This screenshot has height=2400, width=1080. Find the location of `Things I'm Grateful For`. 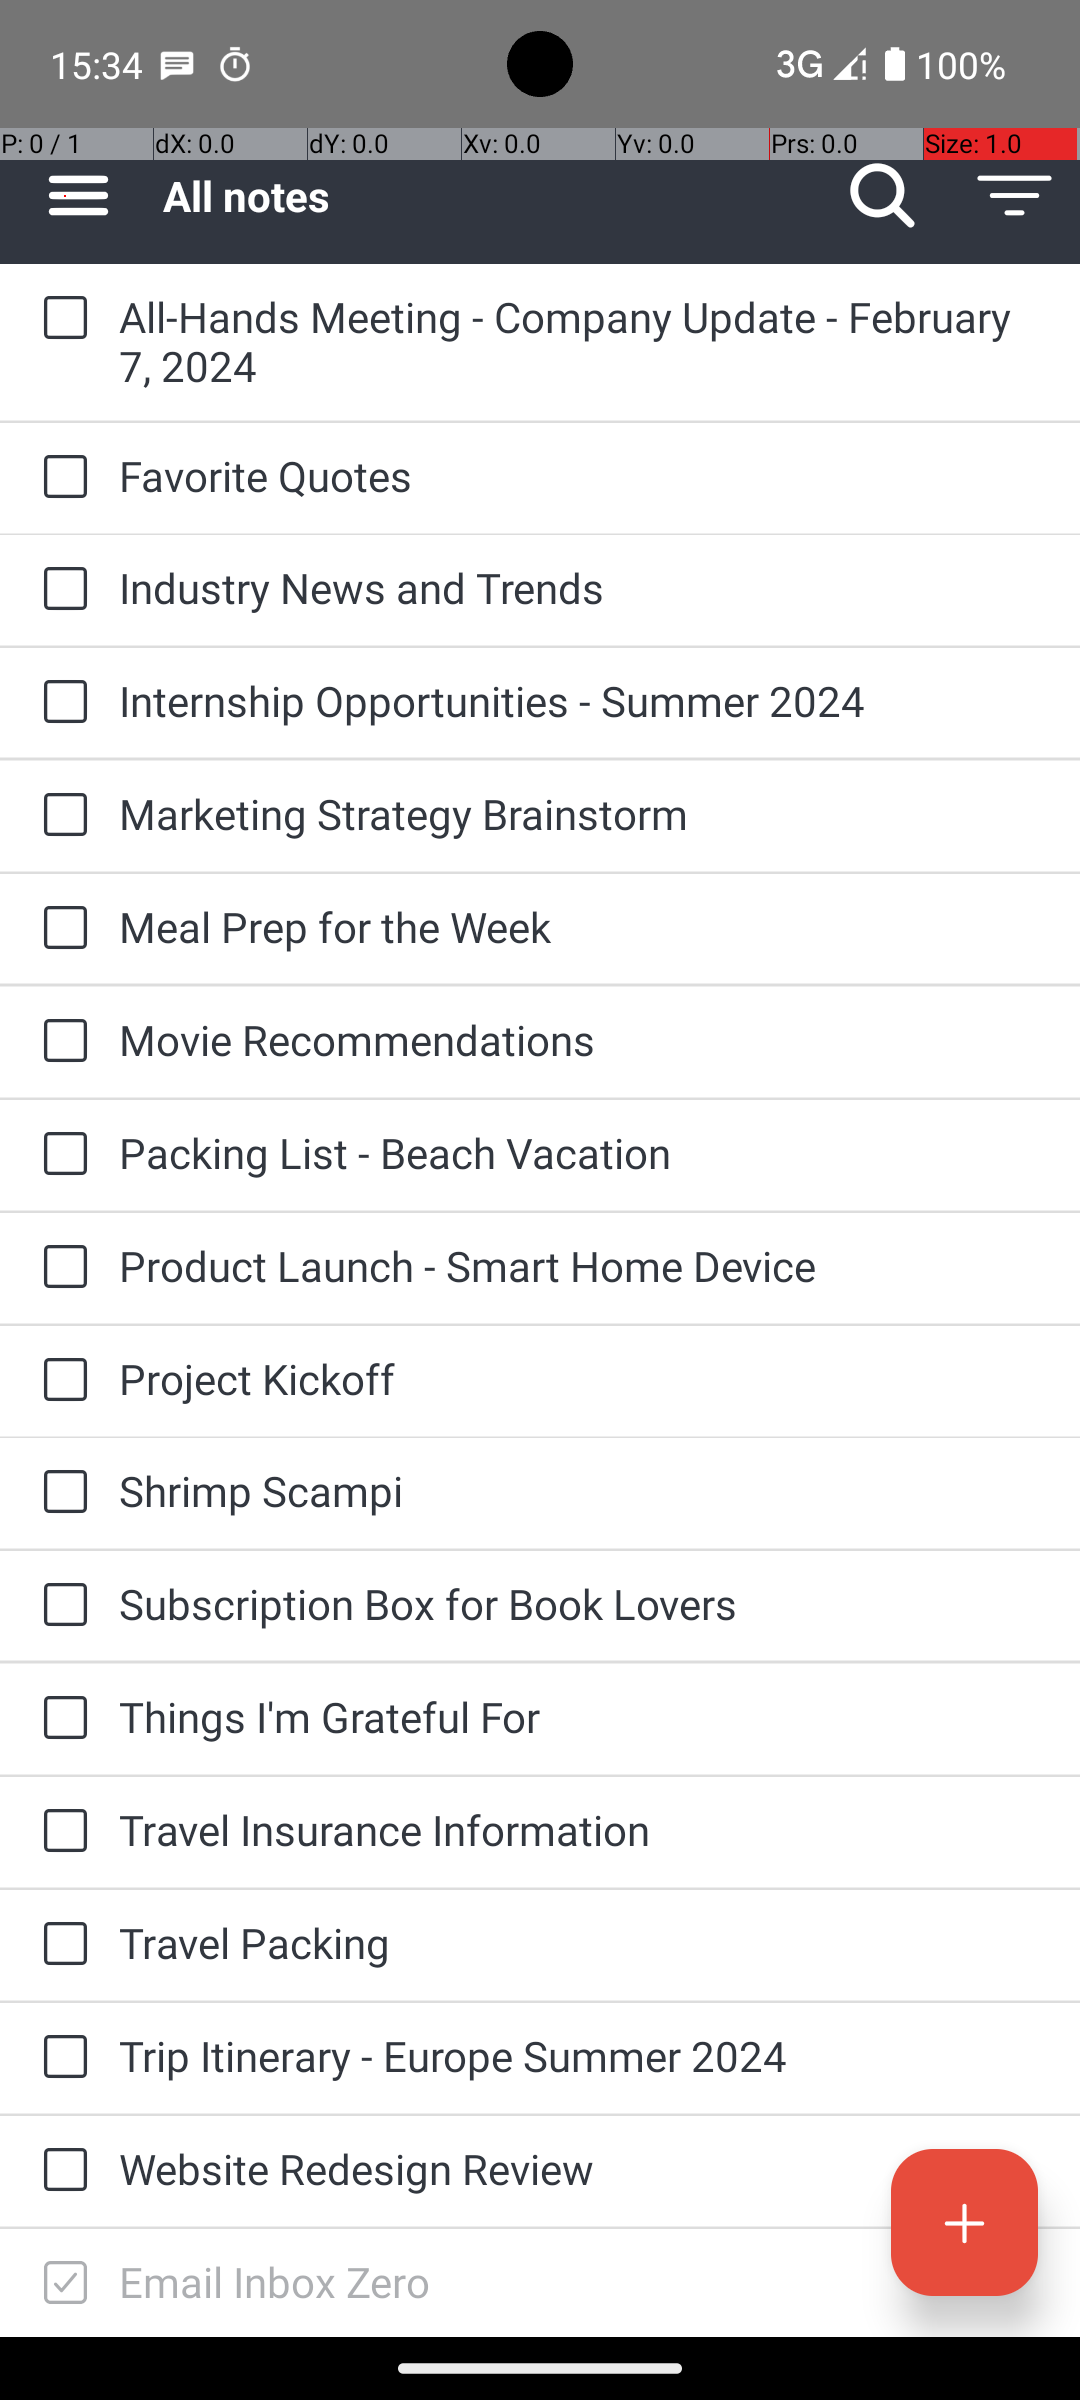

Things I'm Grateful For is located at coordinates (580, 1716).